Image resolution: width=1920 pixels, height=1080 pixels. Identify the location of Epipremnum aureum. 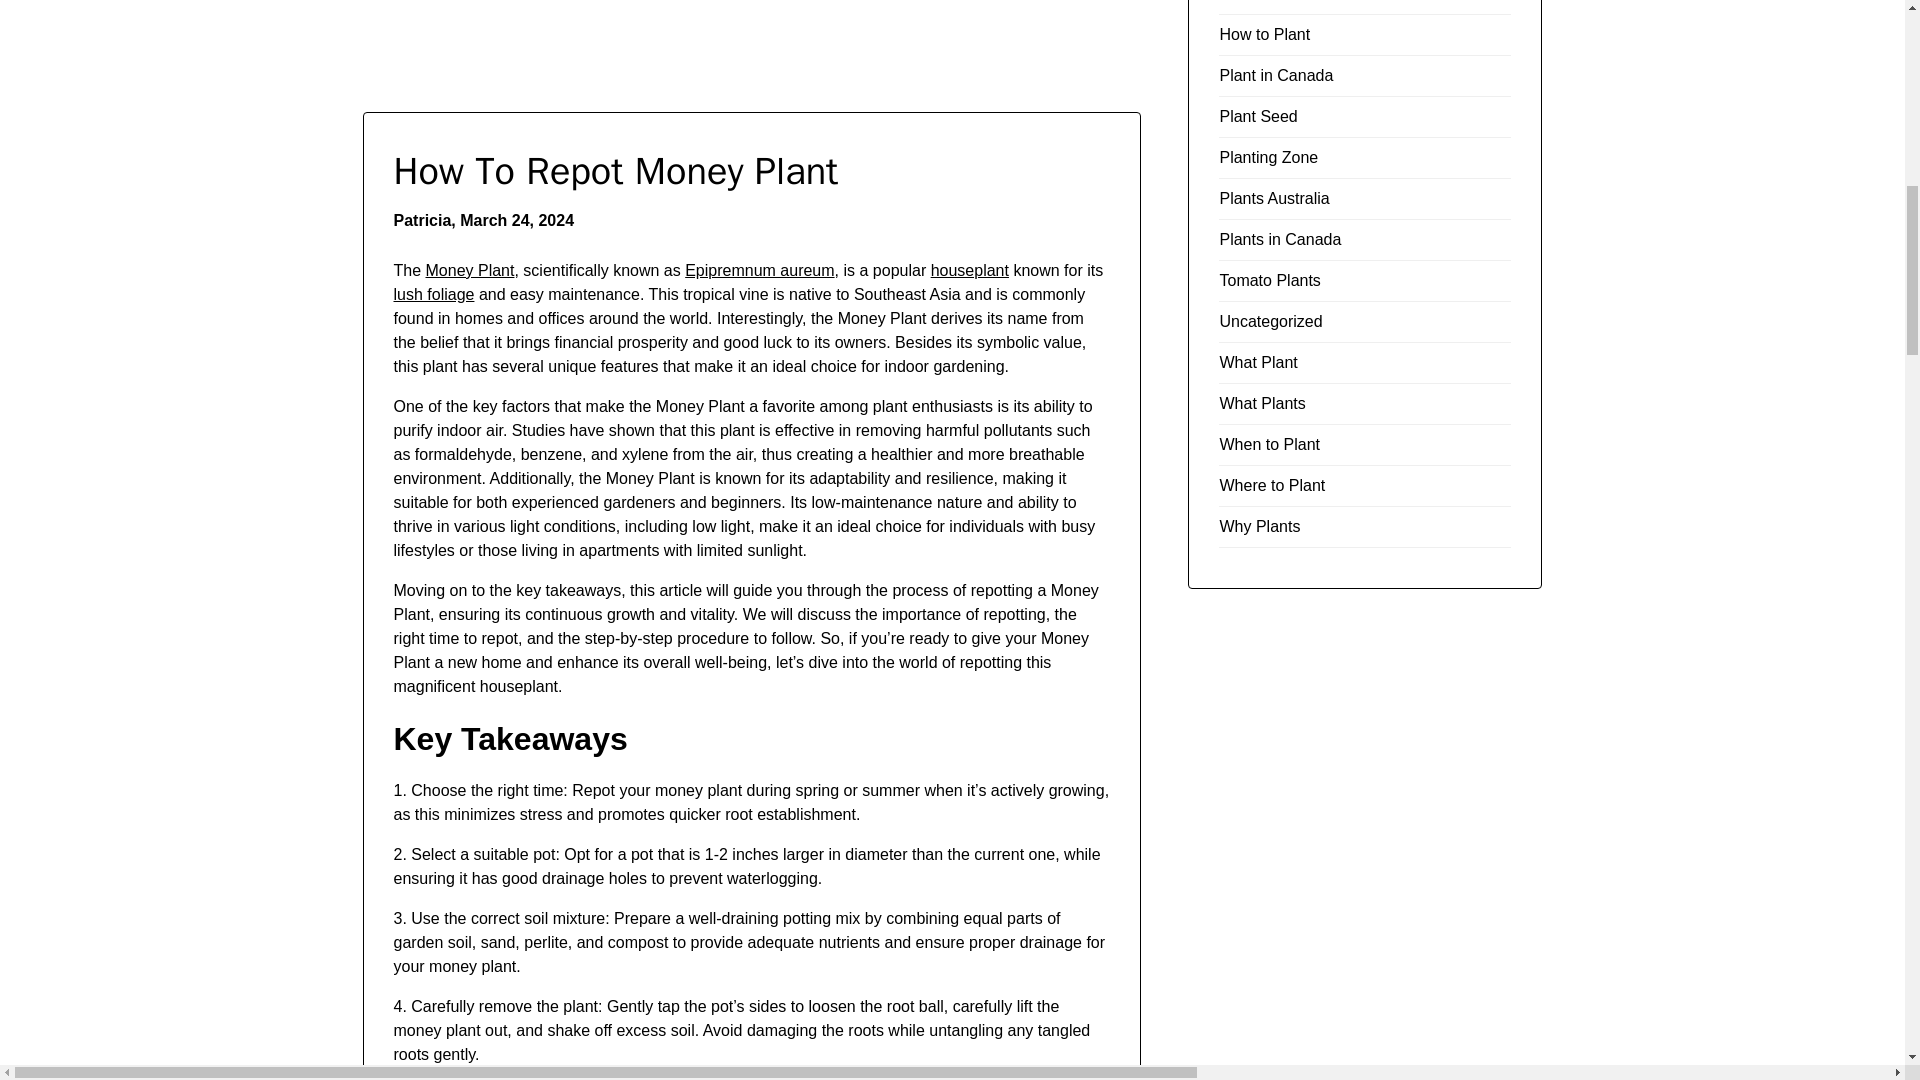
(759, 270).